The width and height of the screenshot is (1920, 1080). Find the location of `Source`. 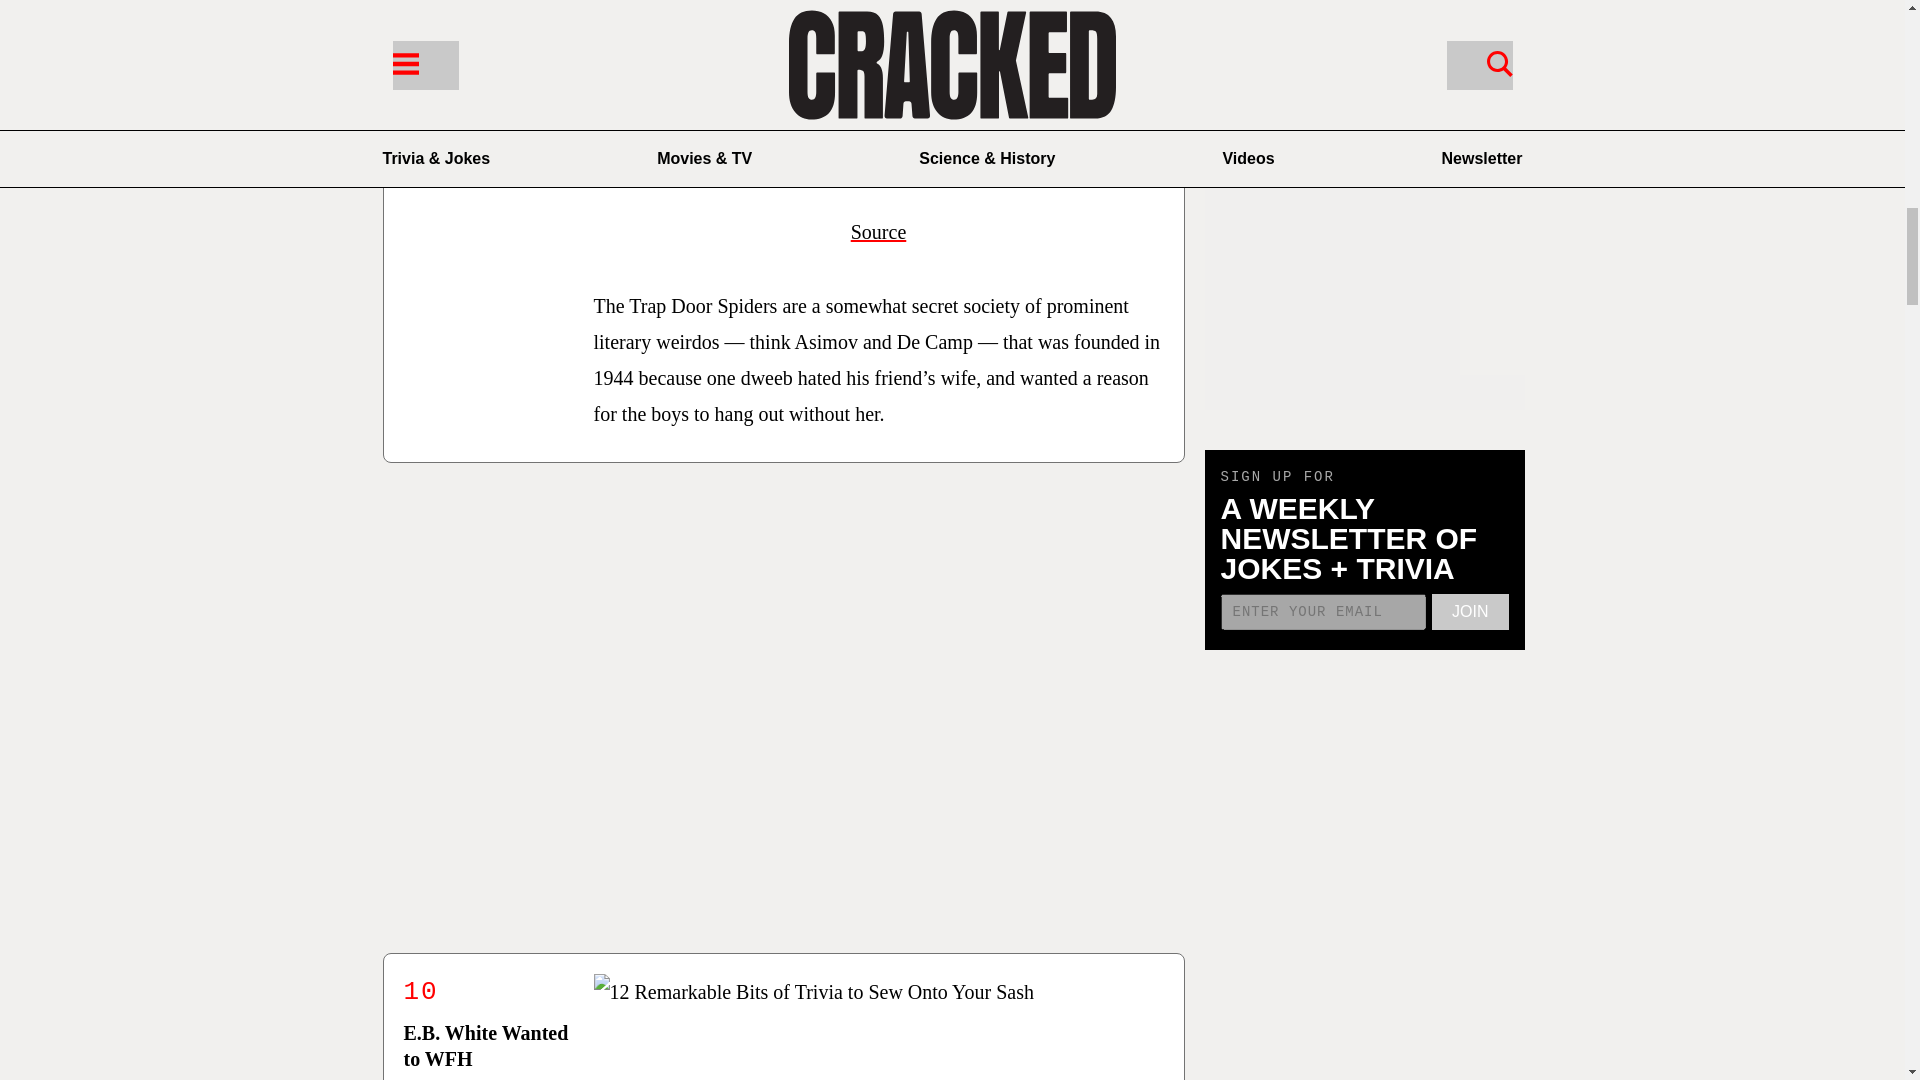

Source is located at coordinates (878, 232).